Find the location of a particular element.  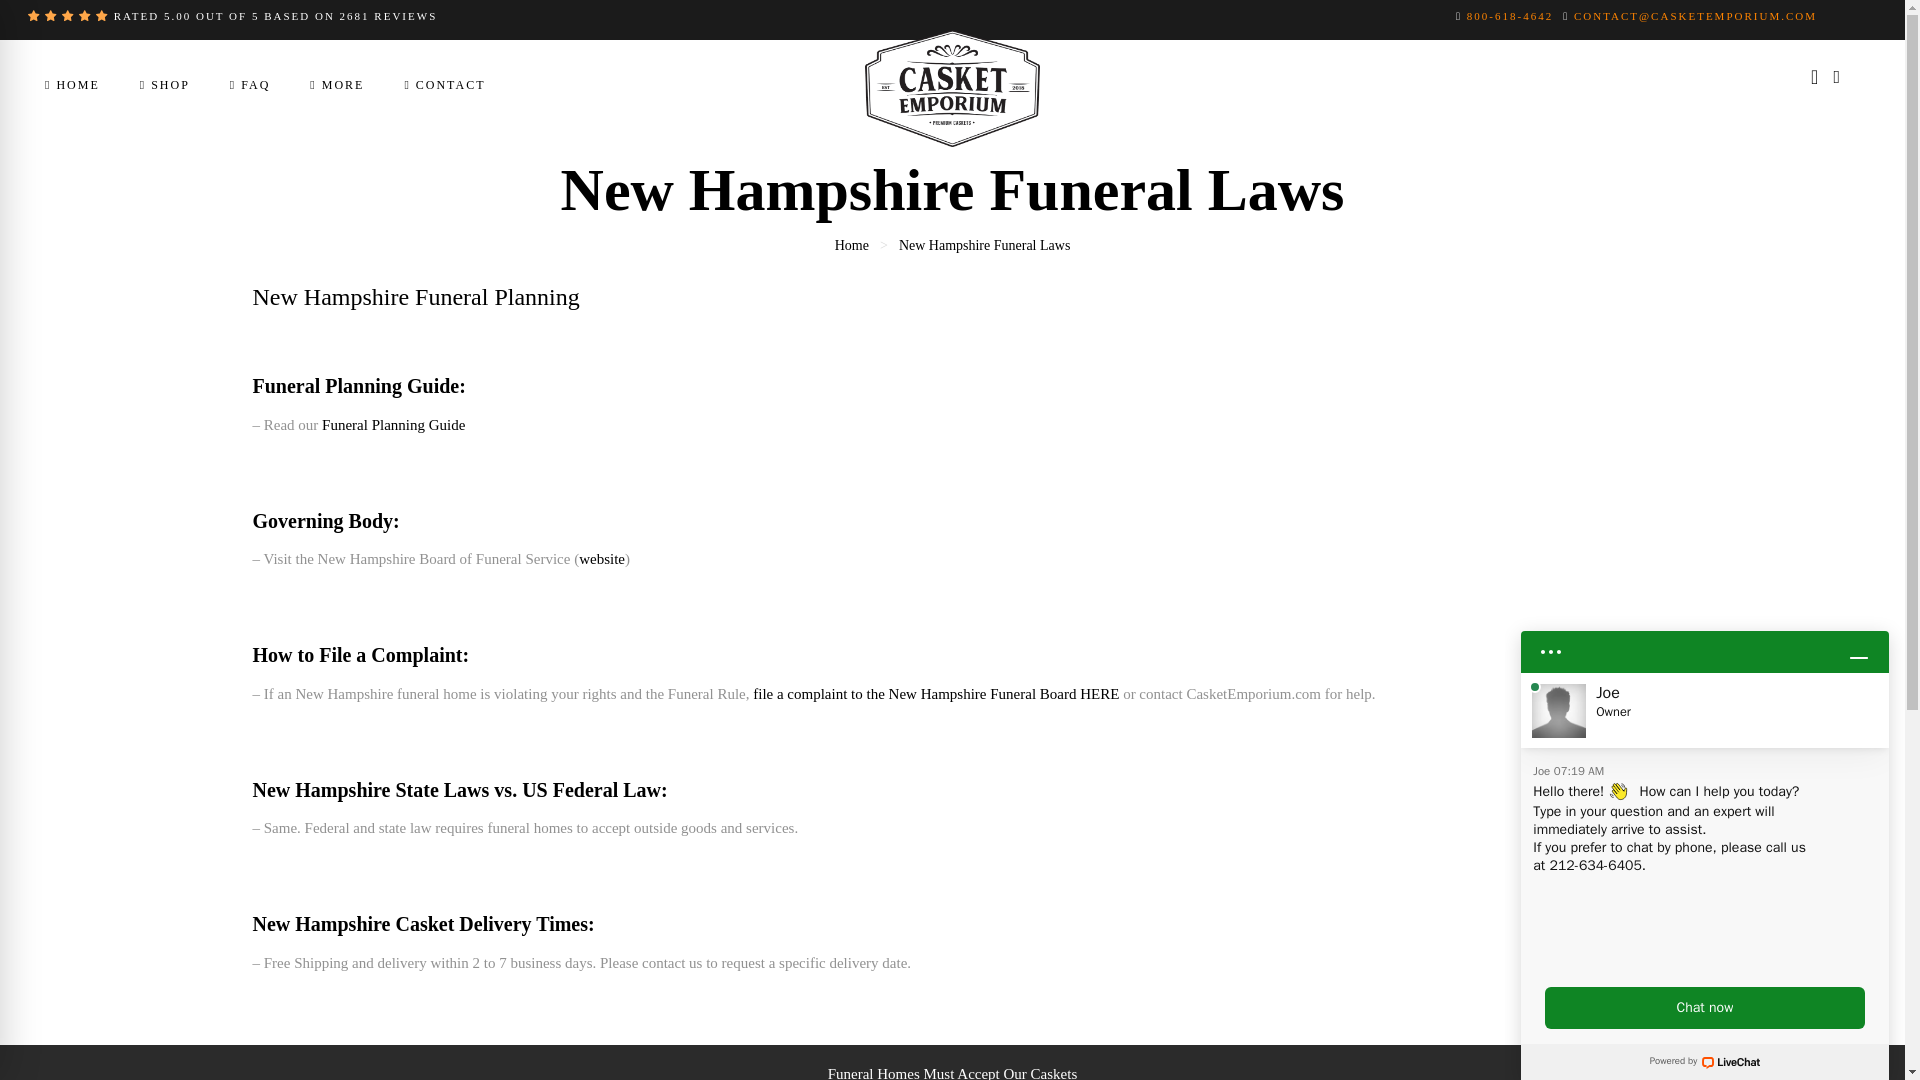

HOME is located at coordinates (72, 84).